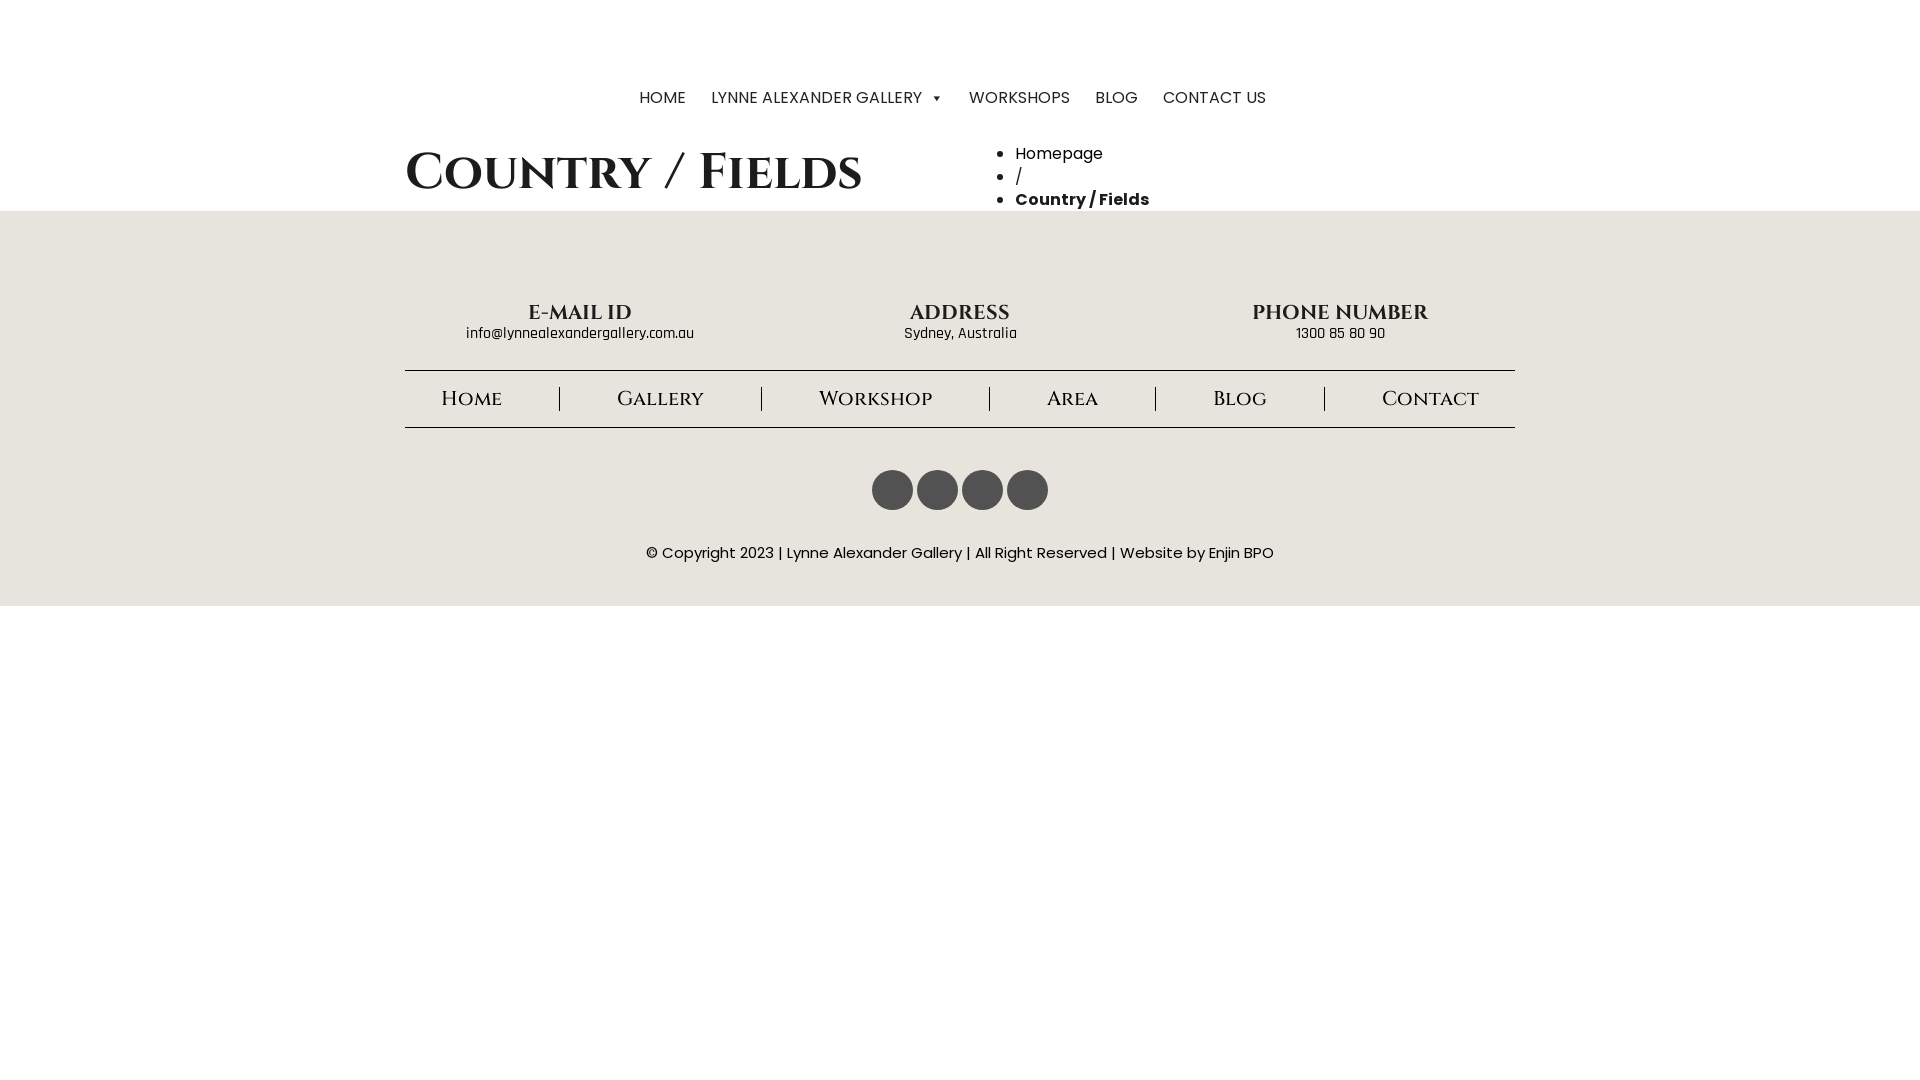  Describe the element at coordinates (472, 398) in the screenshot. I see `Home` at that location.